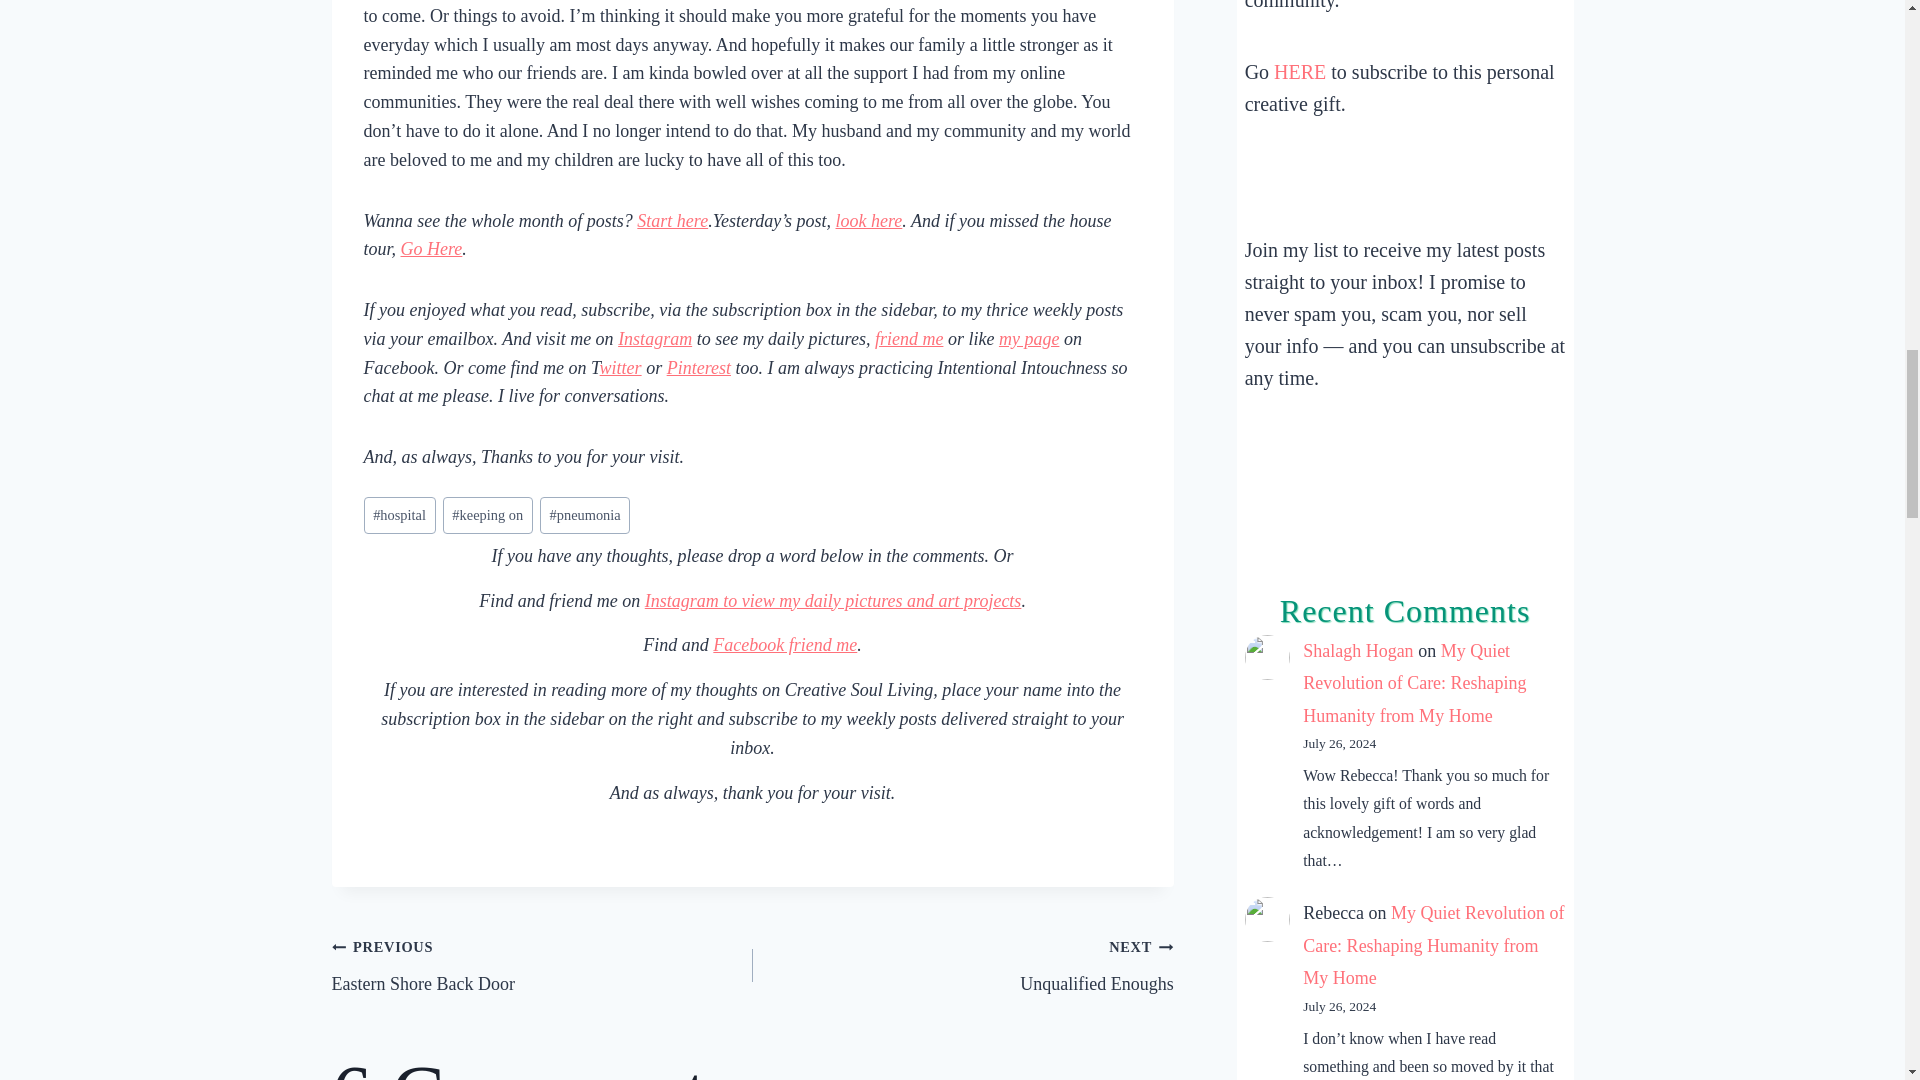 The height and width of the screenshot is (1080, 1920). Describe the element at coordinates (698, 368) in the screenshot. I see `Pinterest` at that location.